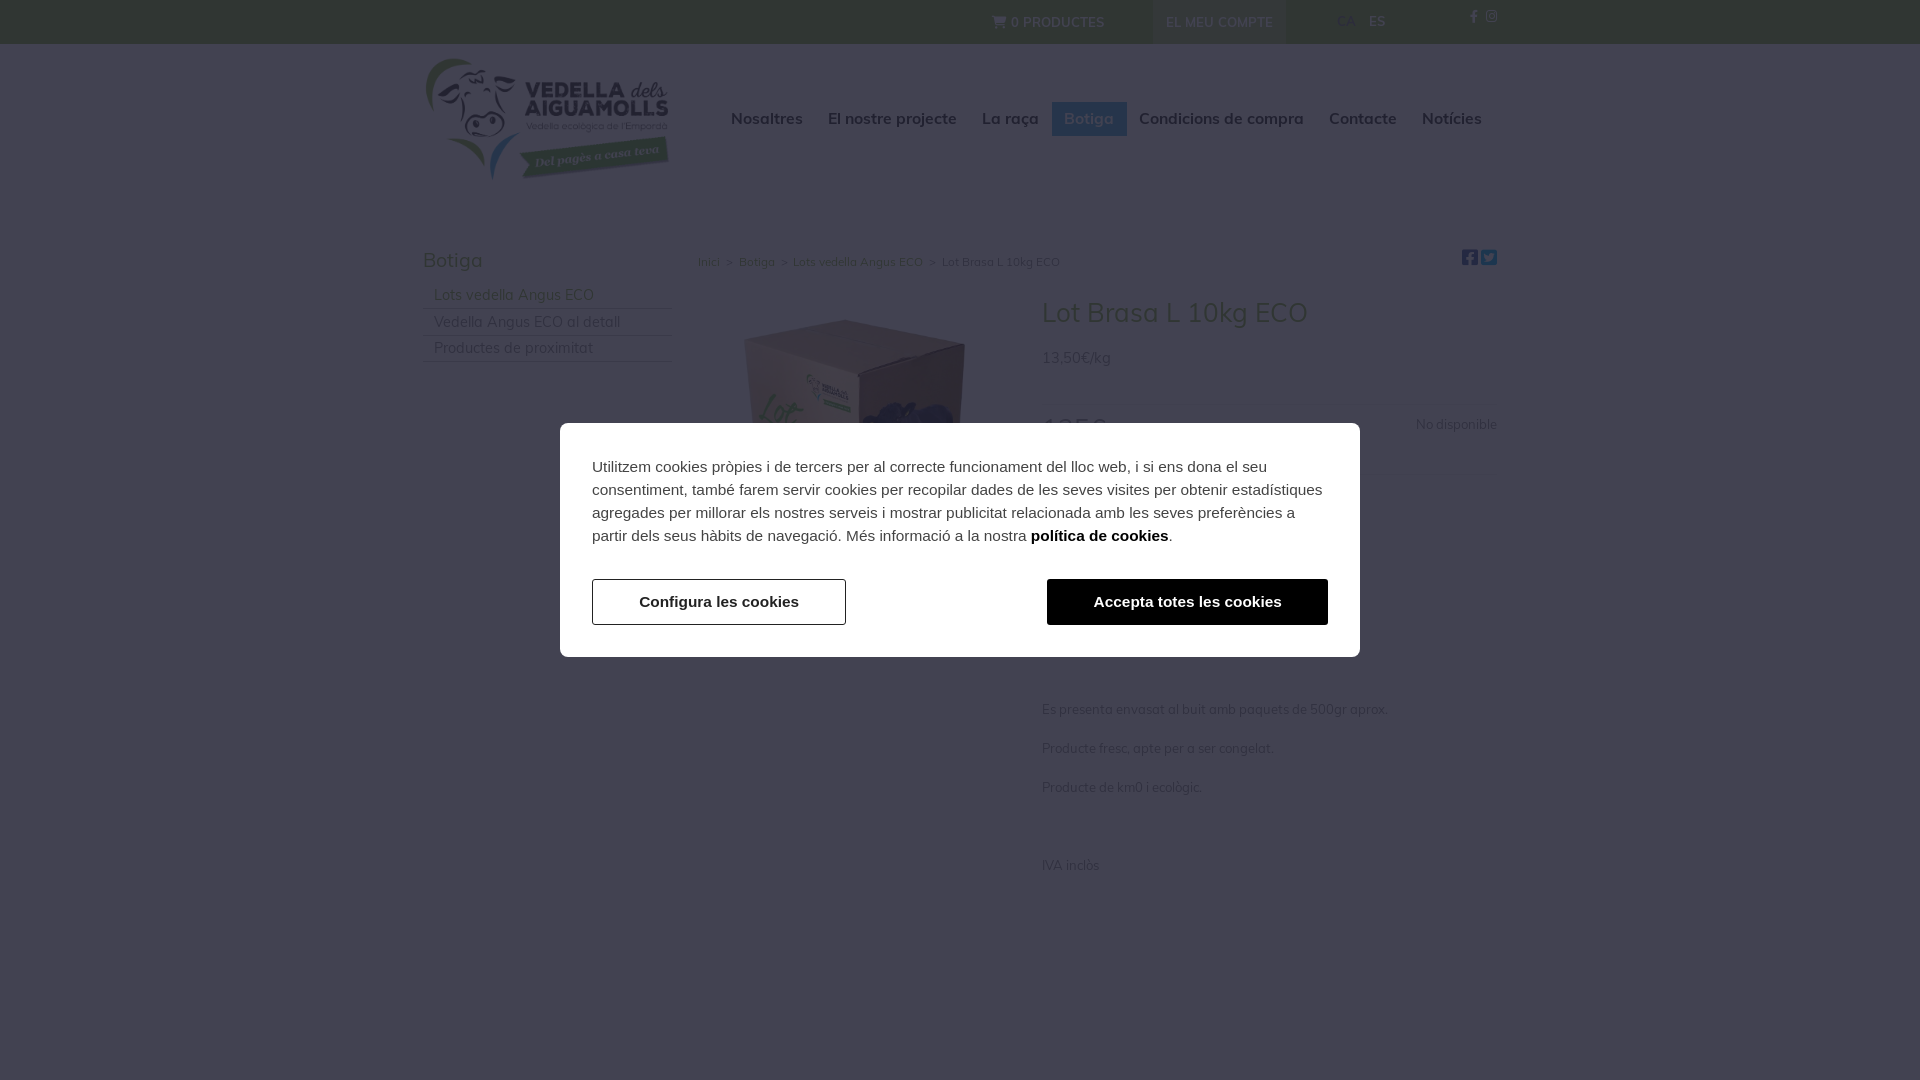 This screenshot has height=1080, width=1920. What do you see at coordinates (1474, 16) in the screenshot?
I see `Facebook VEDELLA DELS AIGUAMOLLS` at bounding box center [1474, 16].